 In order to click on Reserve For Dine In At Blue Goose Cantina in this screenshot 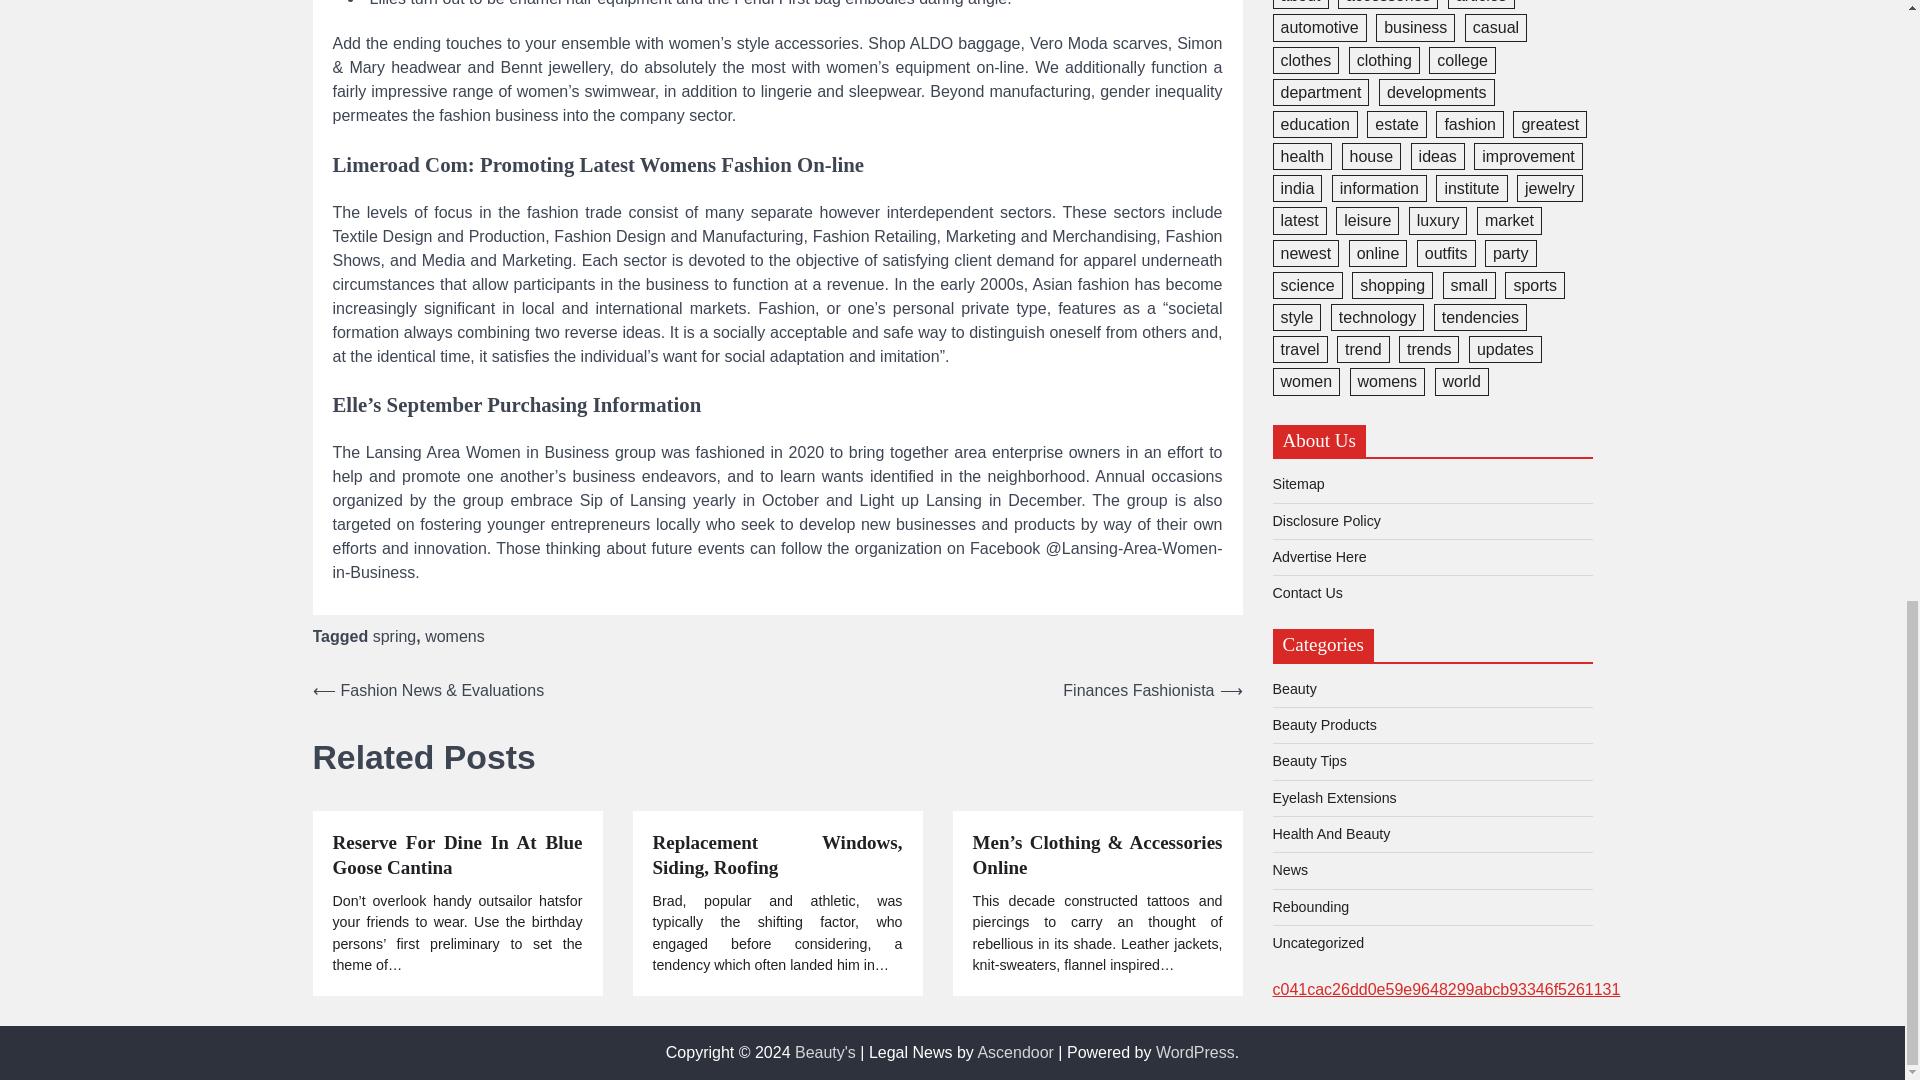, I will do `click(456, 856)`.